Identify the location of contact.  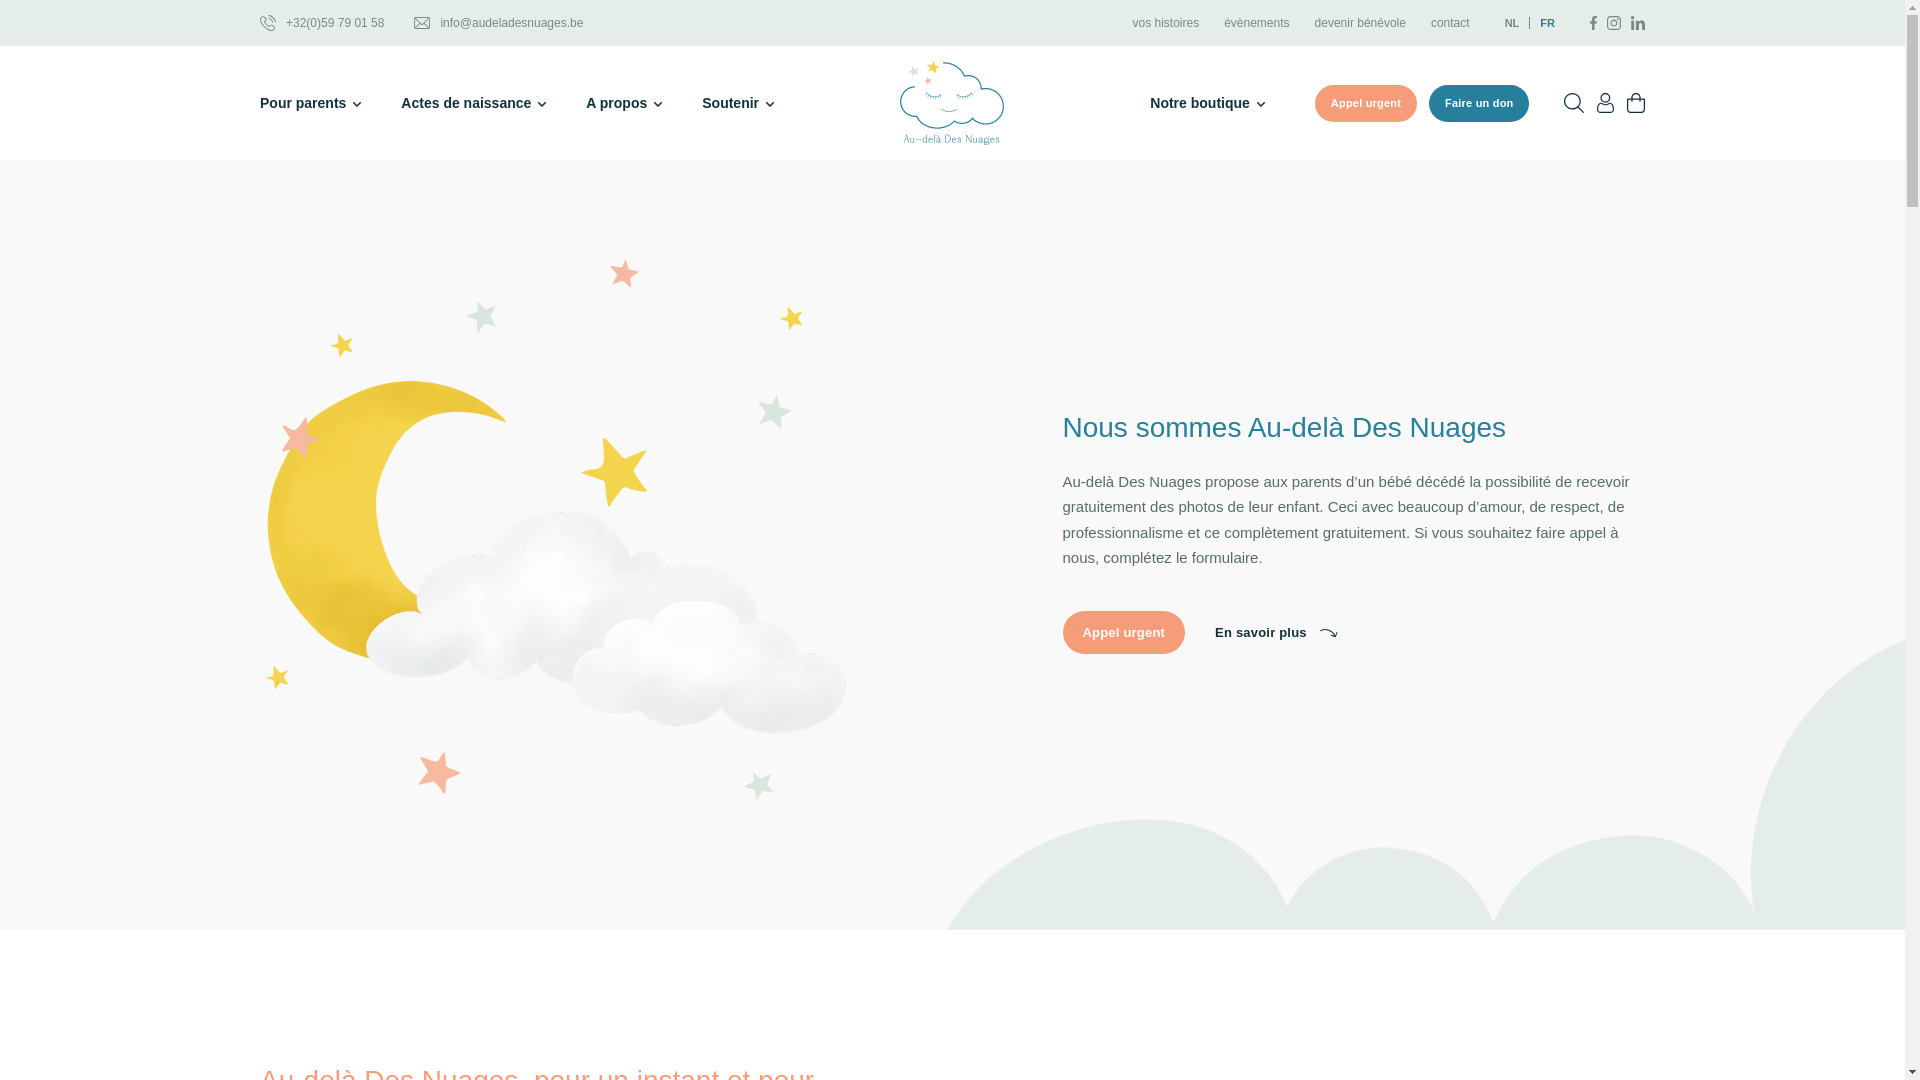
(1450, 23).